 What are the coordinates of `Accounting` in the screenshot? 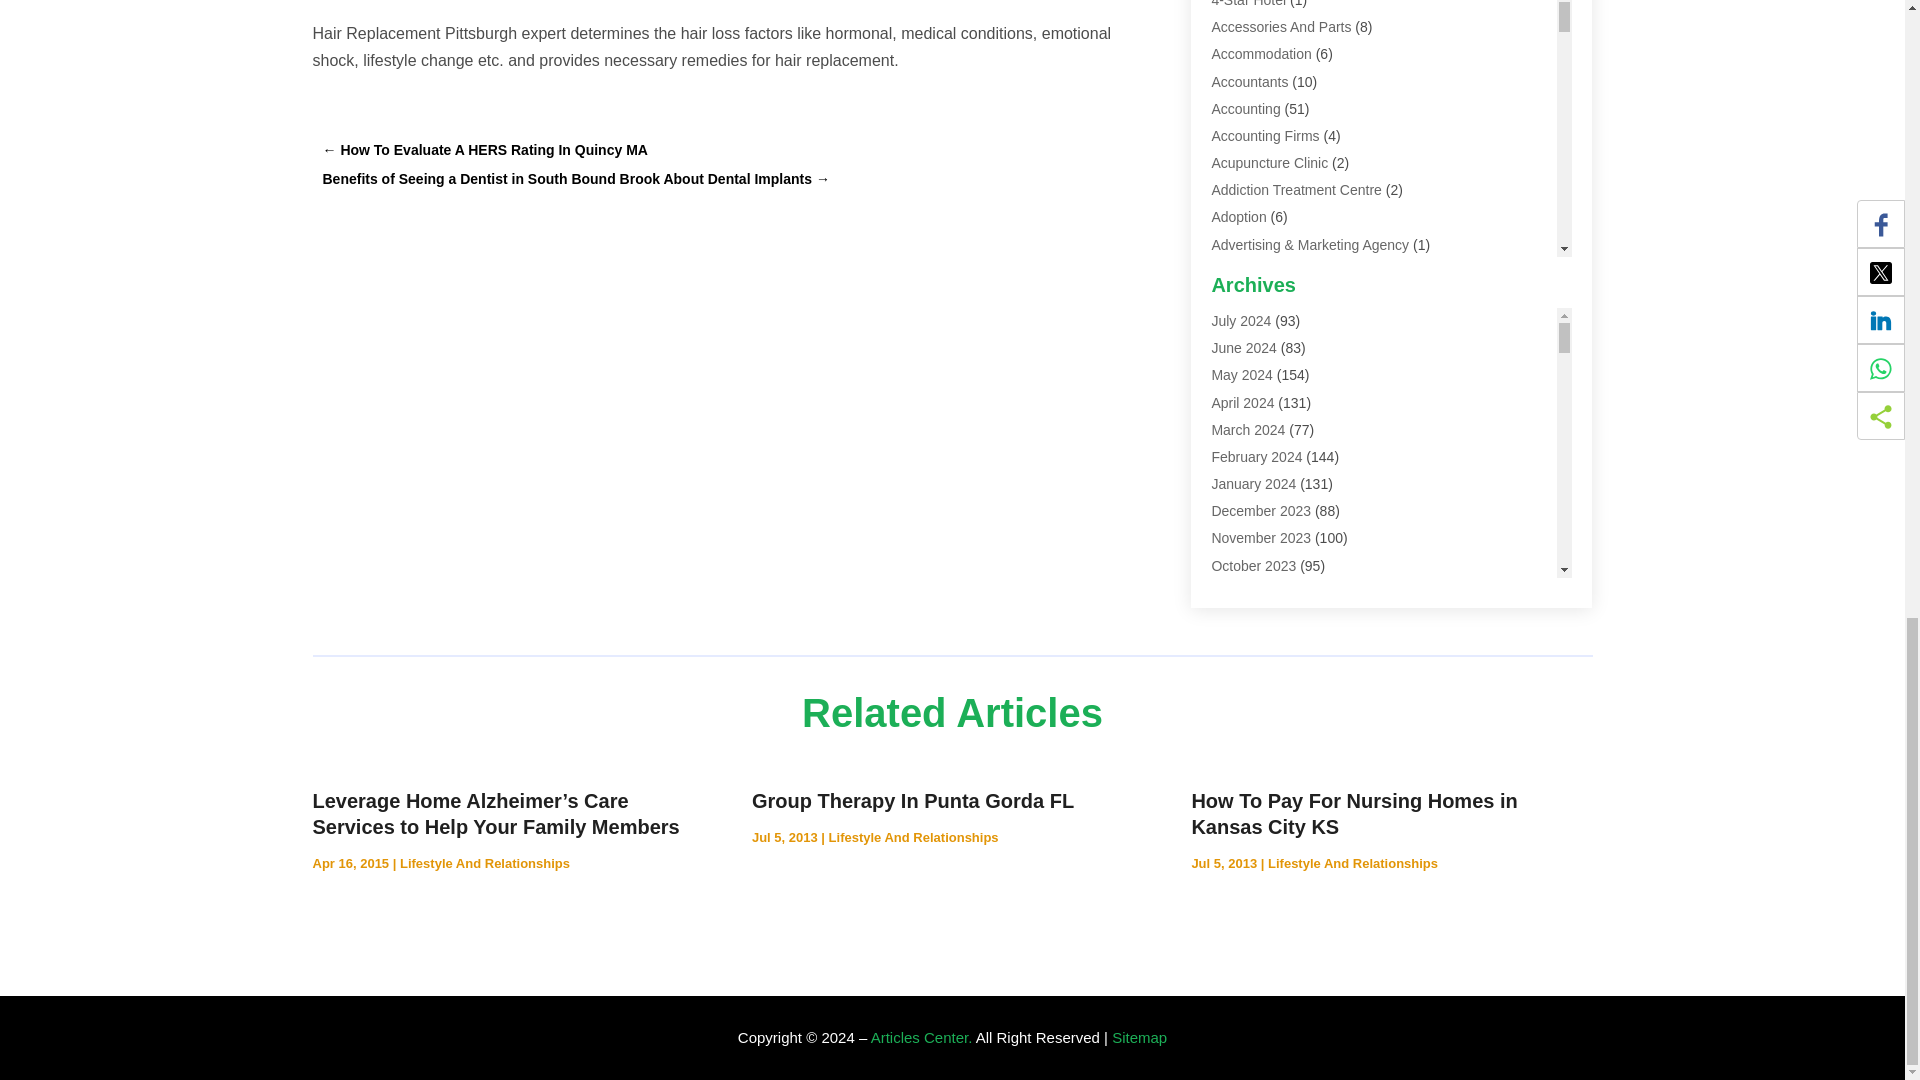 It's located at (1246, 108).